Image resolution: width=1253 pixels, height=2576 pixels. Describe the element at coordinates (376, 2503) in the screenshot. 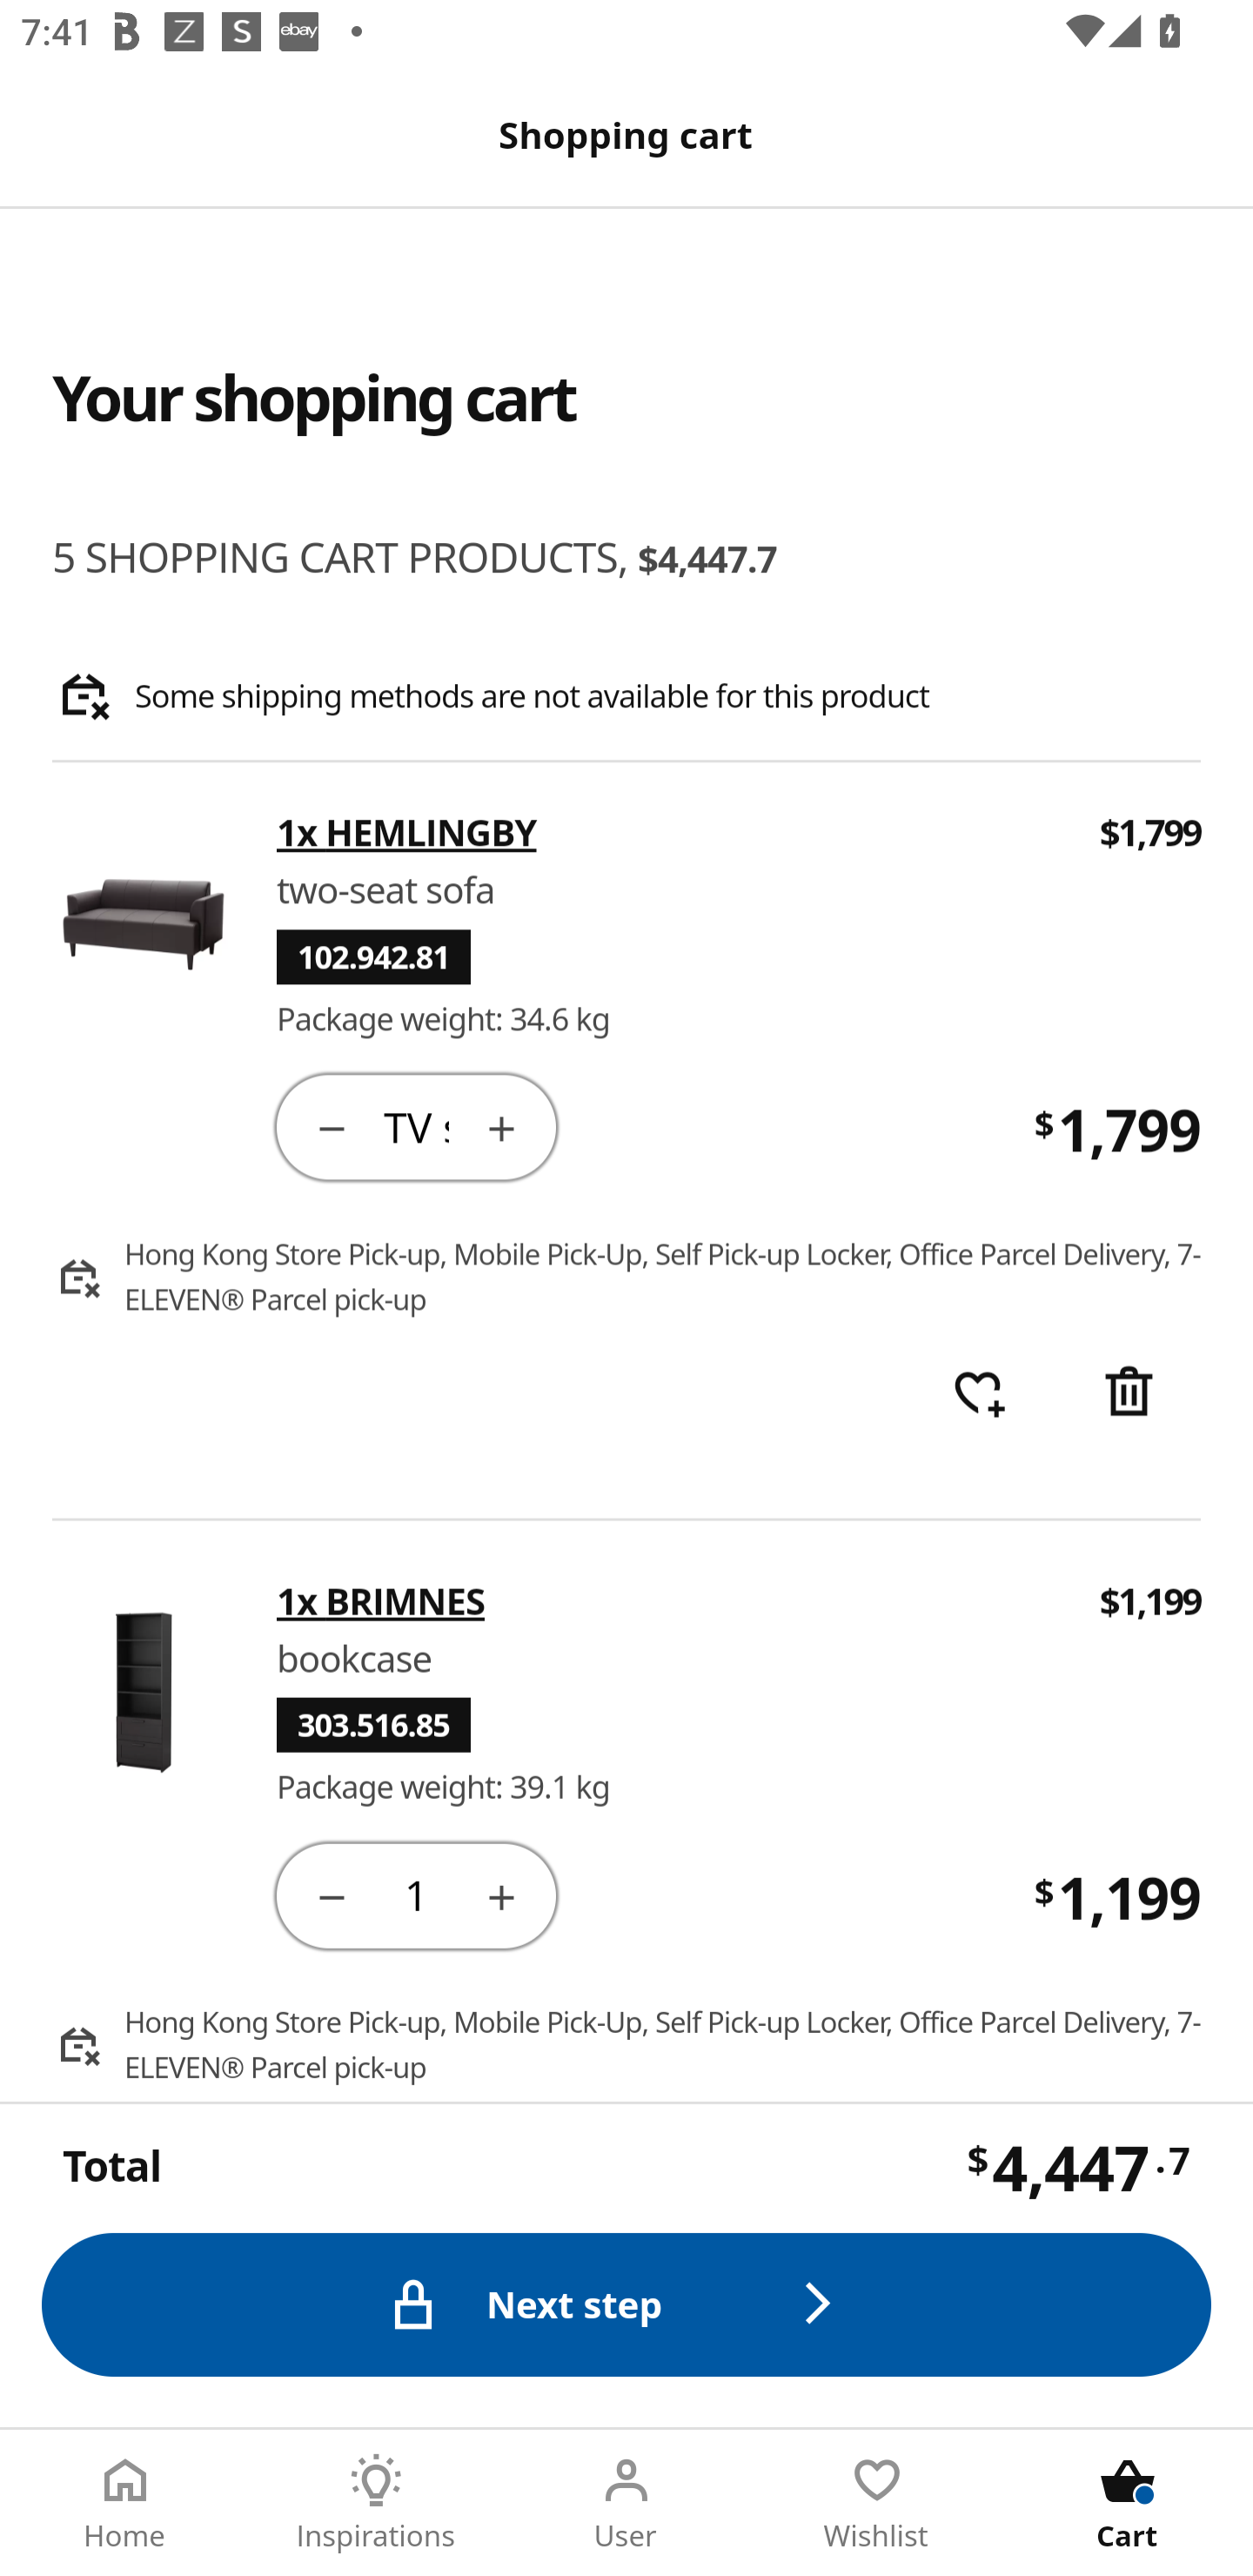

I see `Inspirations
Tab 2 of 5` at that location.